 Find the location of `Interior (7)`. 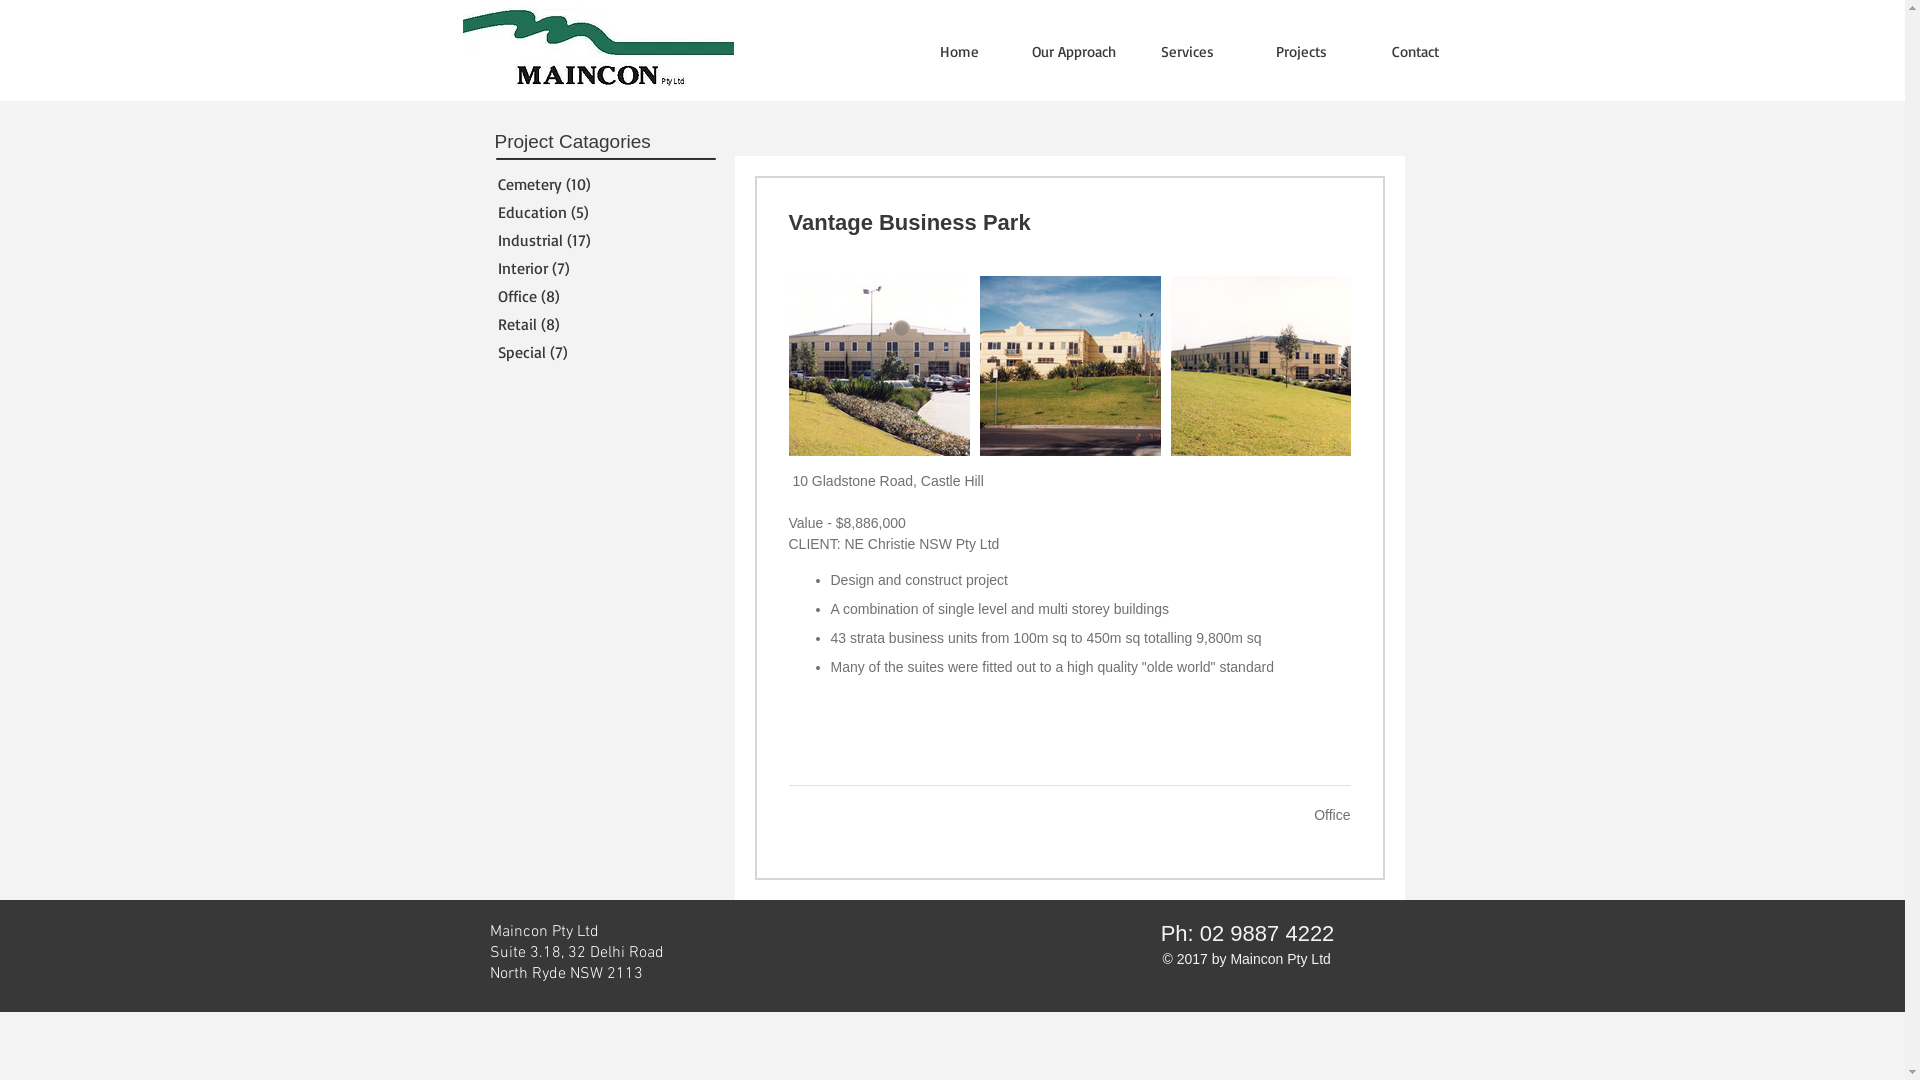

Interior (7) is located at coordinates (598, 268).